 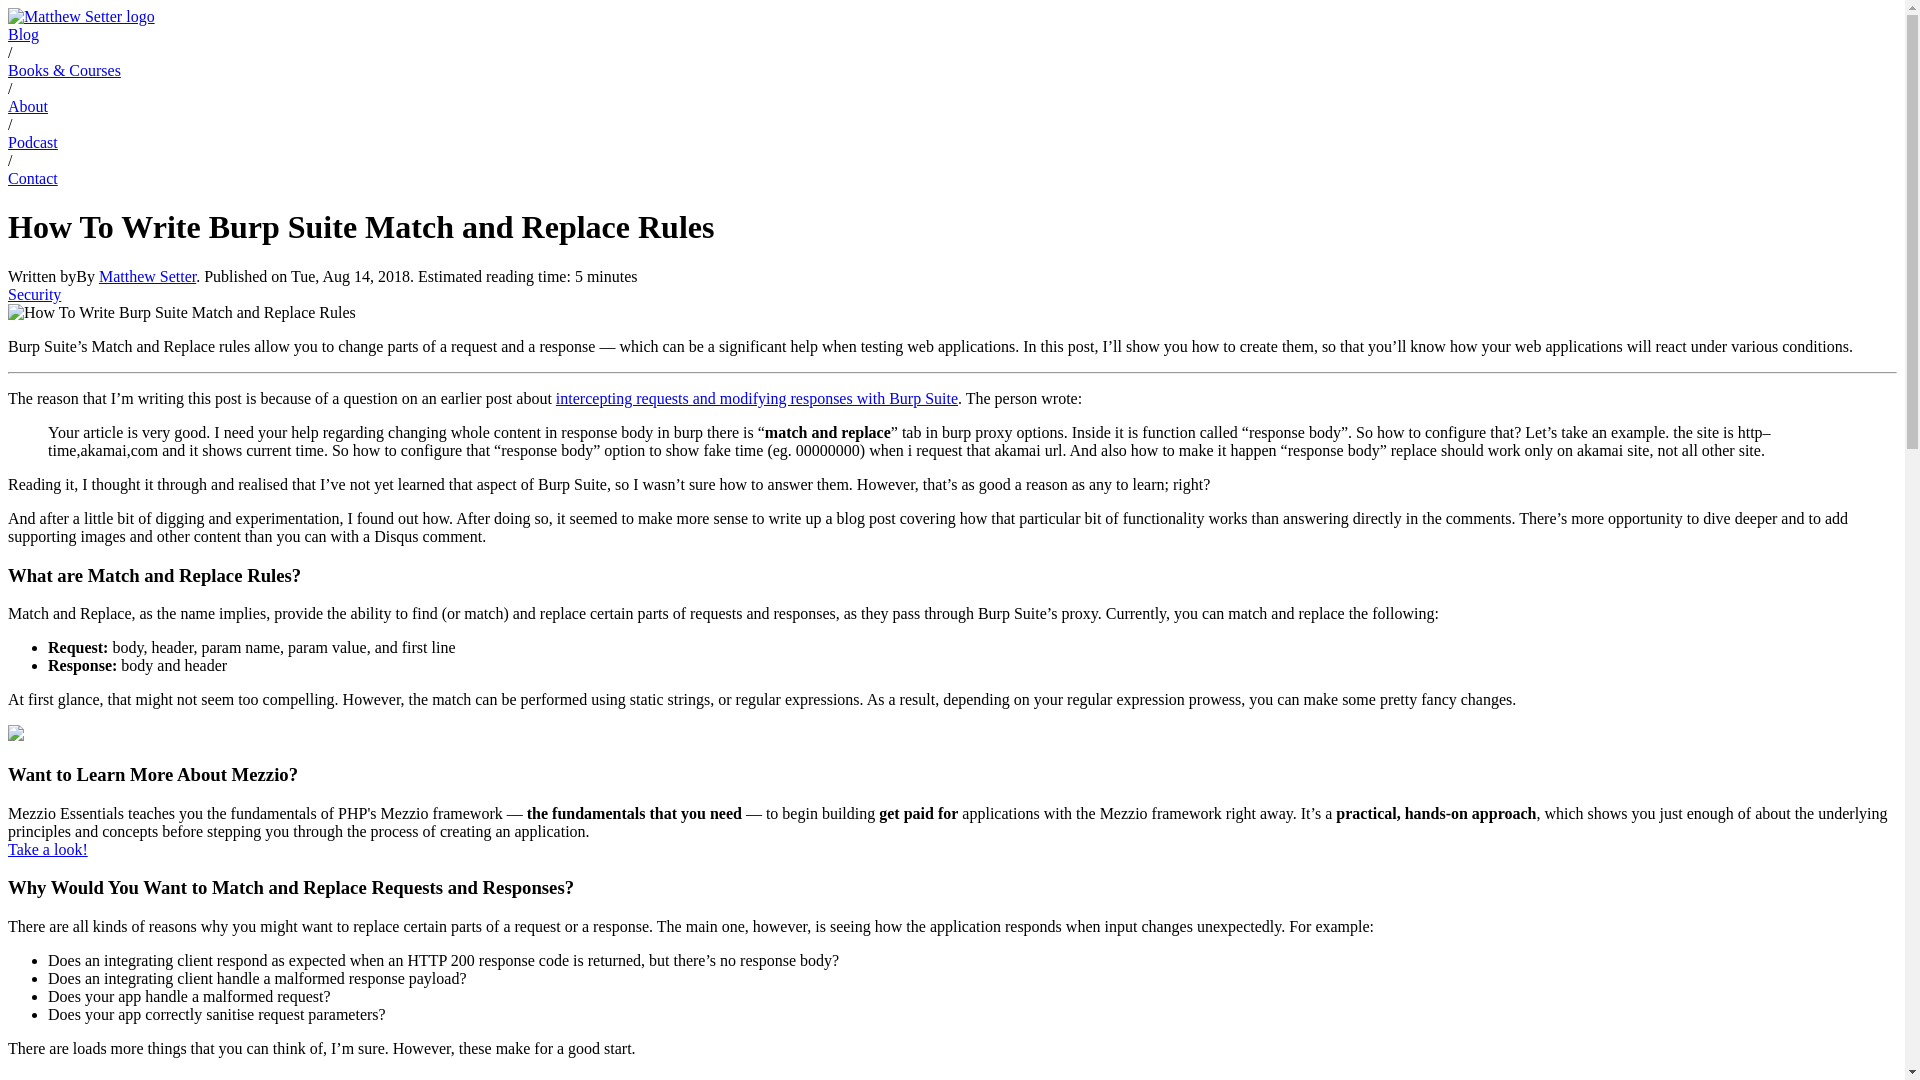 What do you see at coordinates (32, 142) in the screenshot?
I see `Podcast` at bounding box center [32, 142].